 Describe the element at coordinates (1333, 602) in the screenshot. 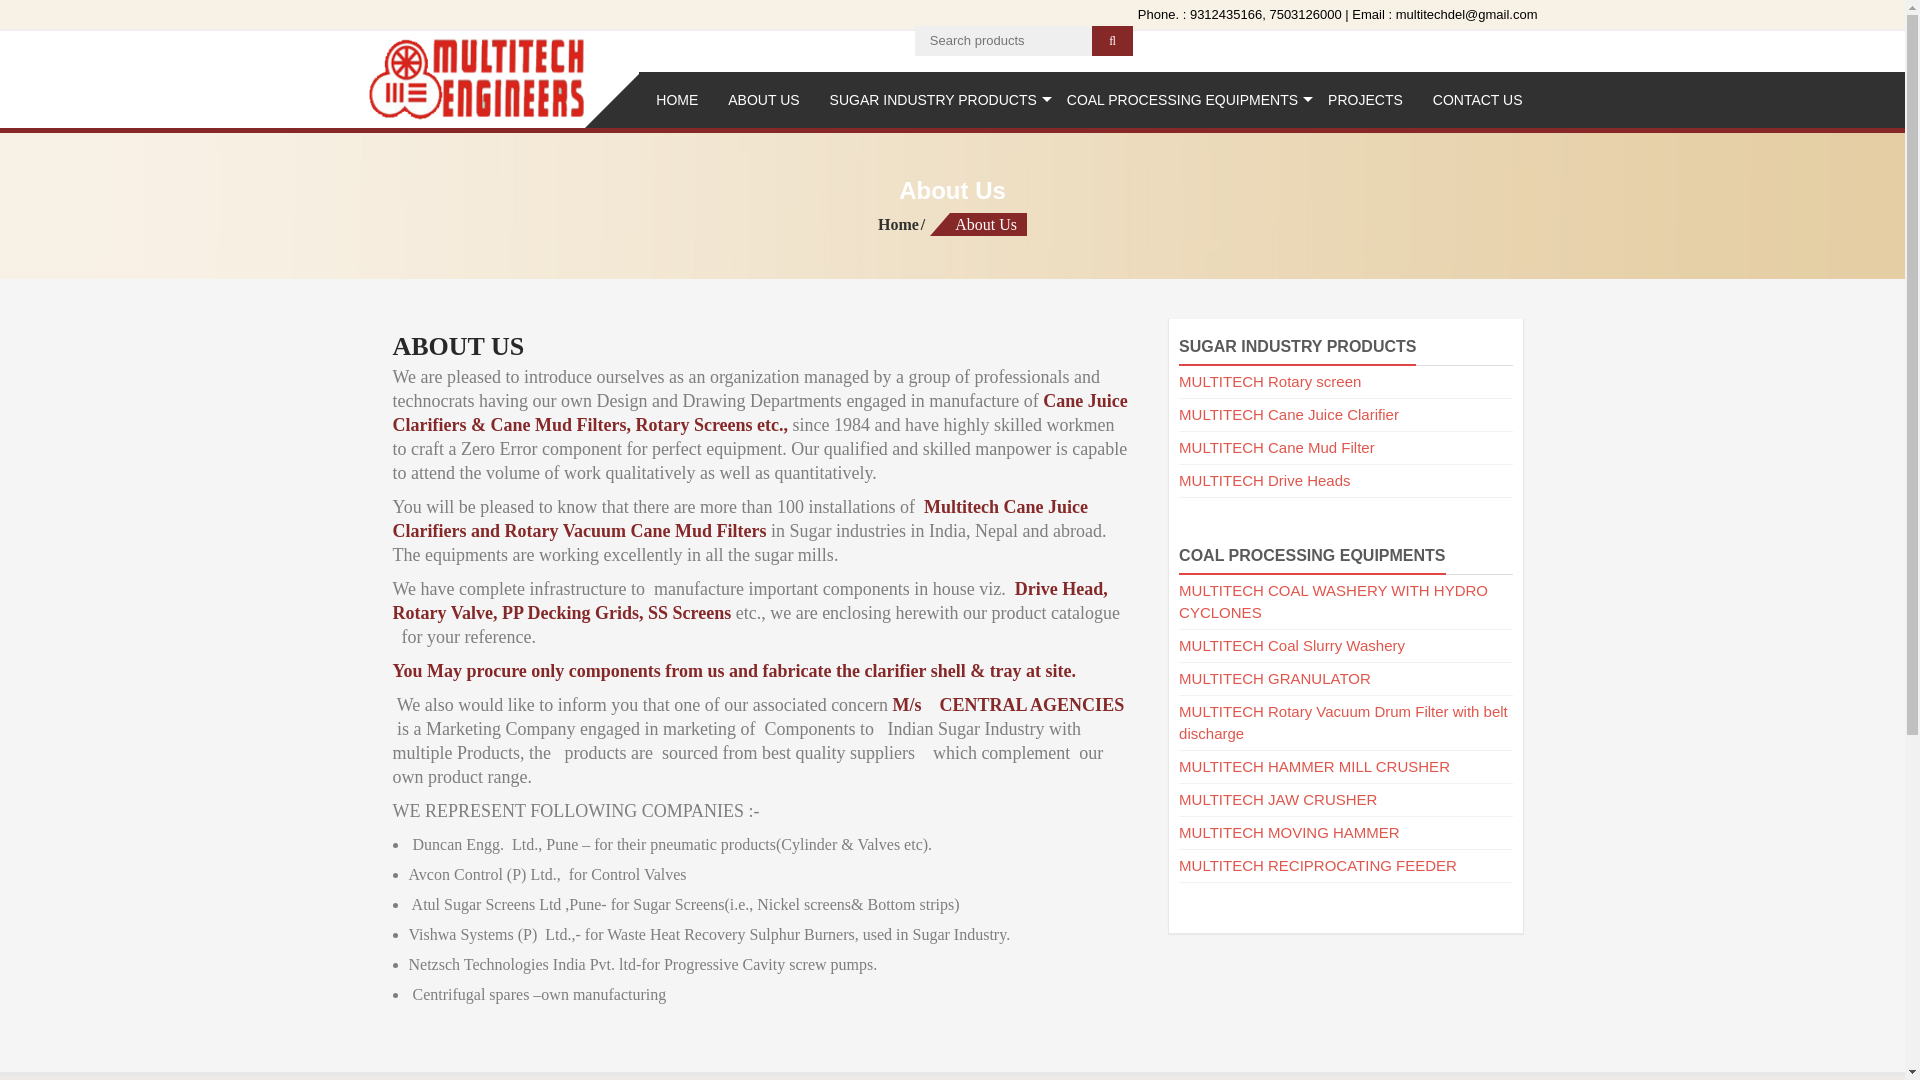

I see `MULTITECH COAL WASHERY WITH HYDRO CYCLONES` at that location.